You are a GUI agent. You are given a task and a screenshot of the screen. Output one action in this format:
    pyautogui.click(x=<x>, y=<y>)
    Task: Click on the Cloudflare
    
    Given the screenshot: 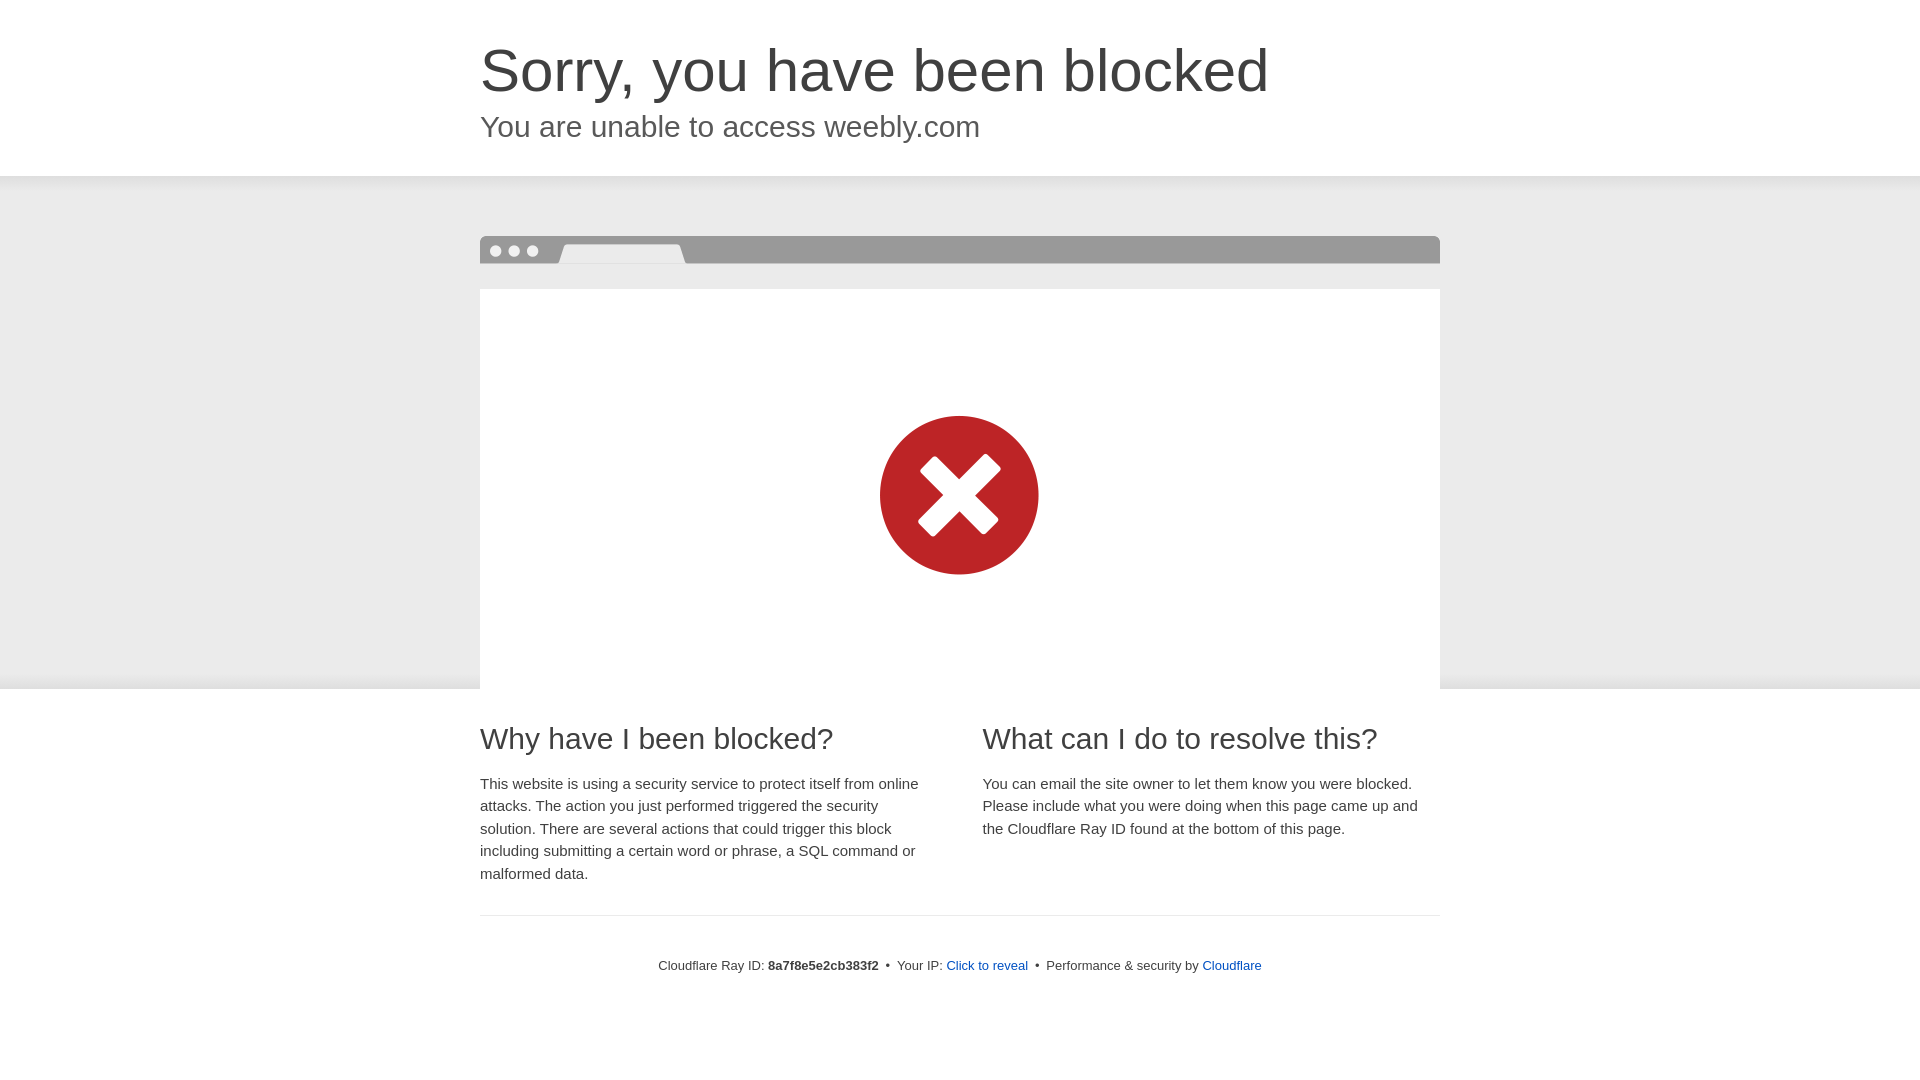 What is the action you would take?
    pyautogui.click(x=1231, y=965)
    